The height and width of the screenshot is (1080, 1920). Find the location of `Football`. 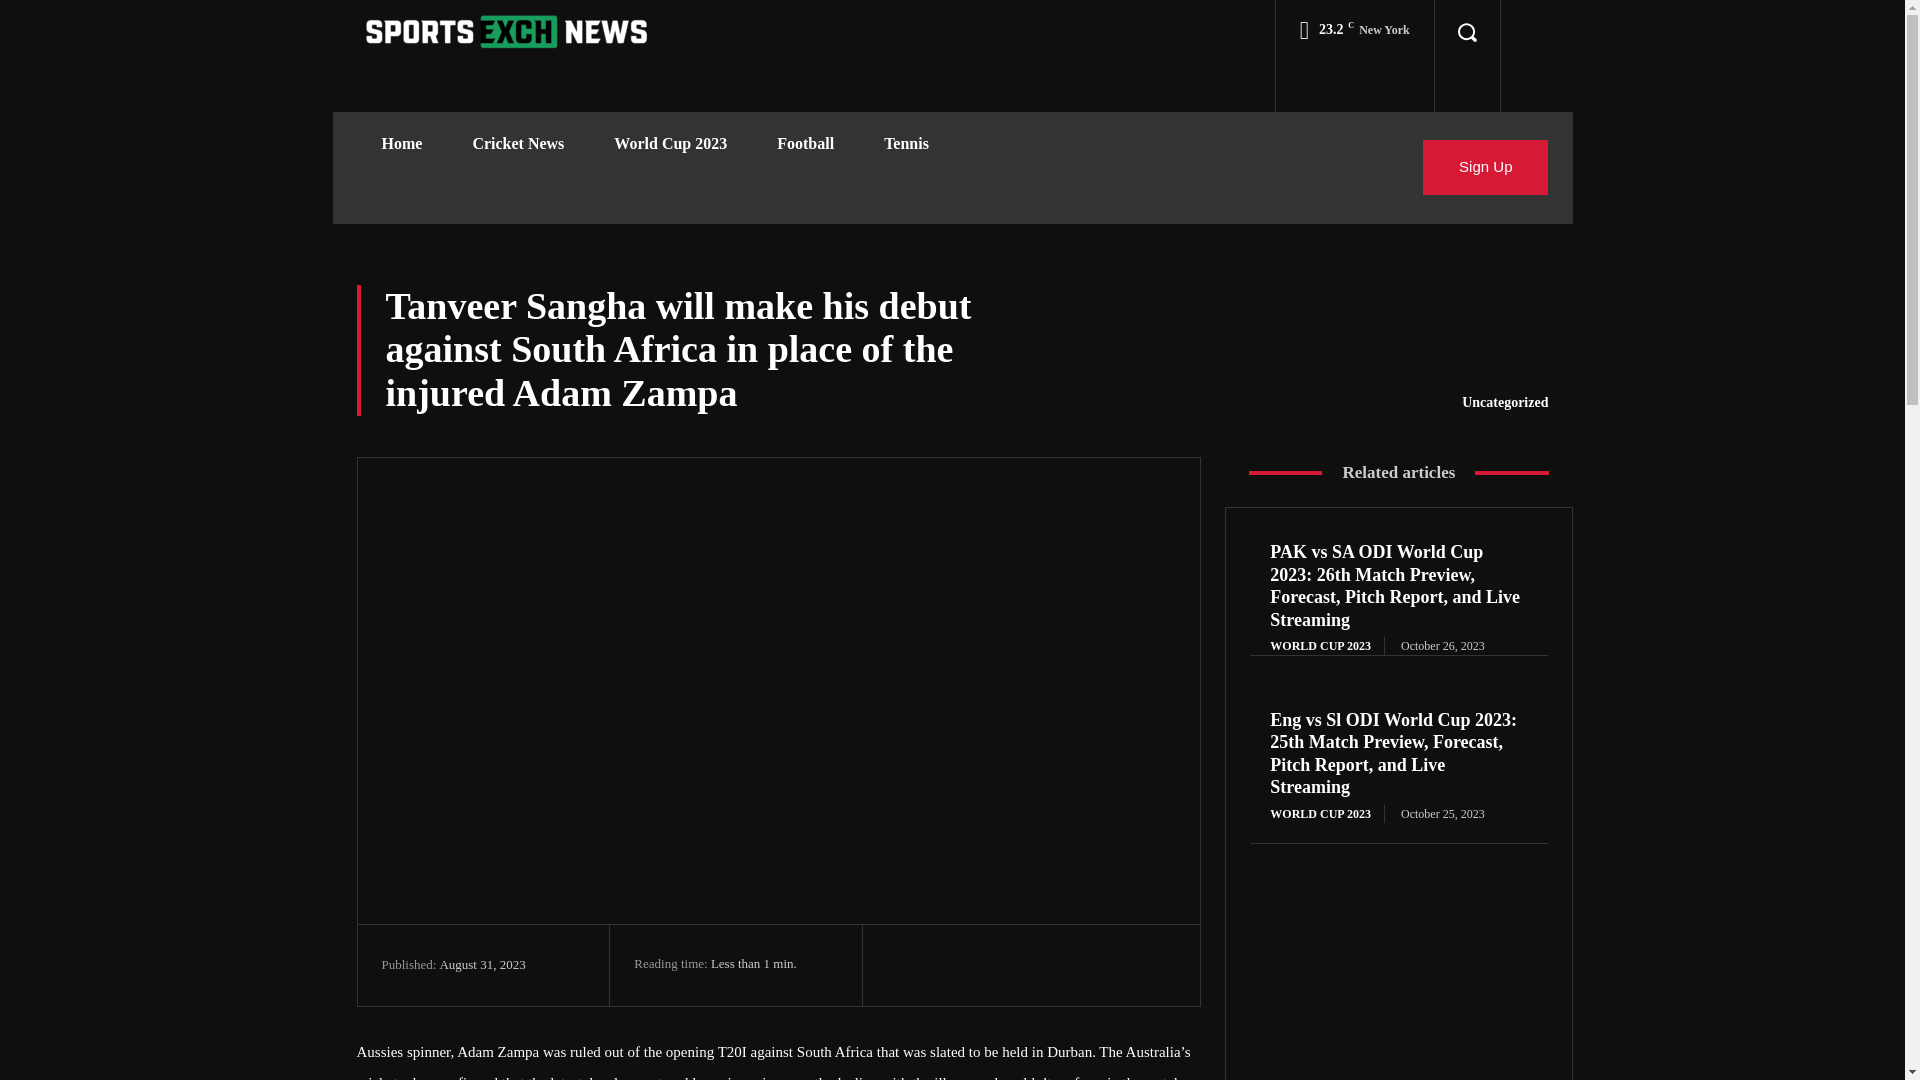

Football is located at coordinates (805, 144).